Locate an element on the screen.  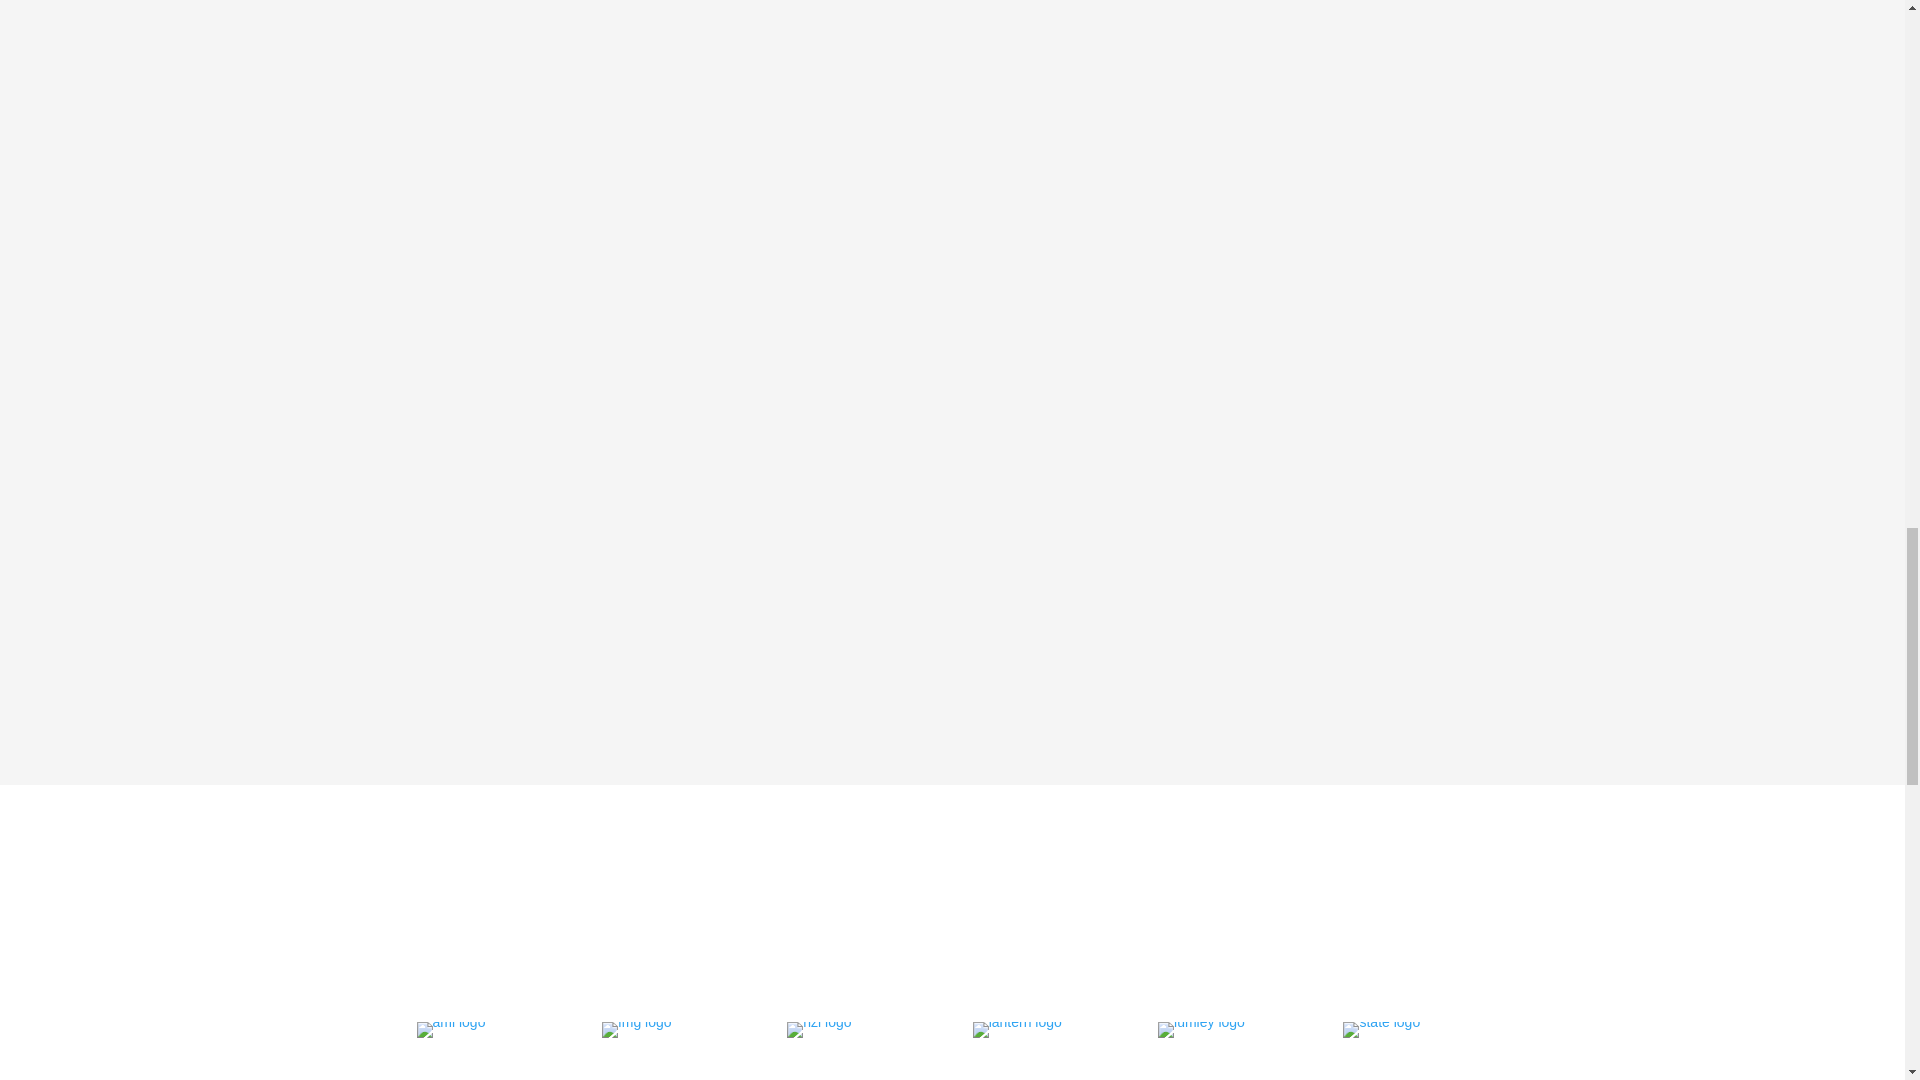
ami logo is located at coordinates (450, 1029).